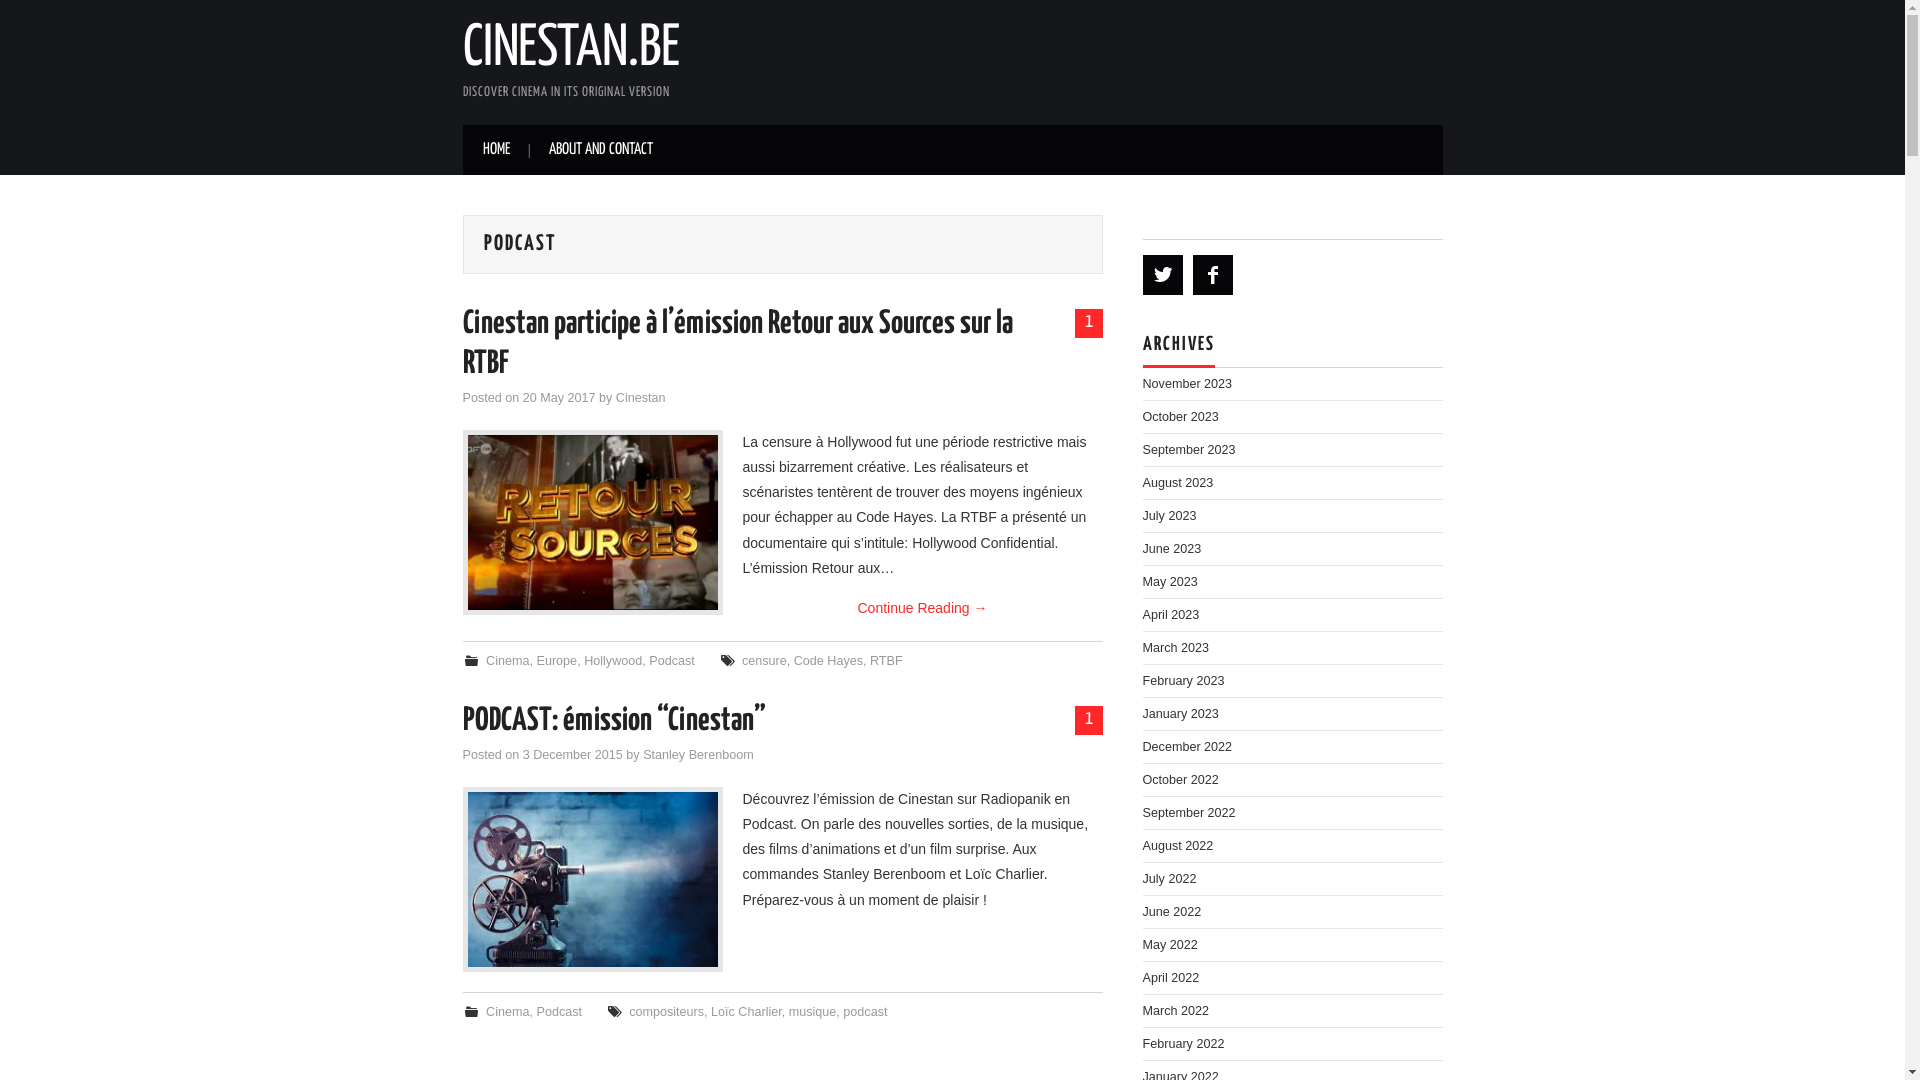 The image size is (1920, 1080). Describe the element at coordinates (560, 398) in the screenshot. I see `20 May 2017` at that location.